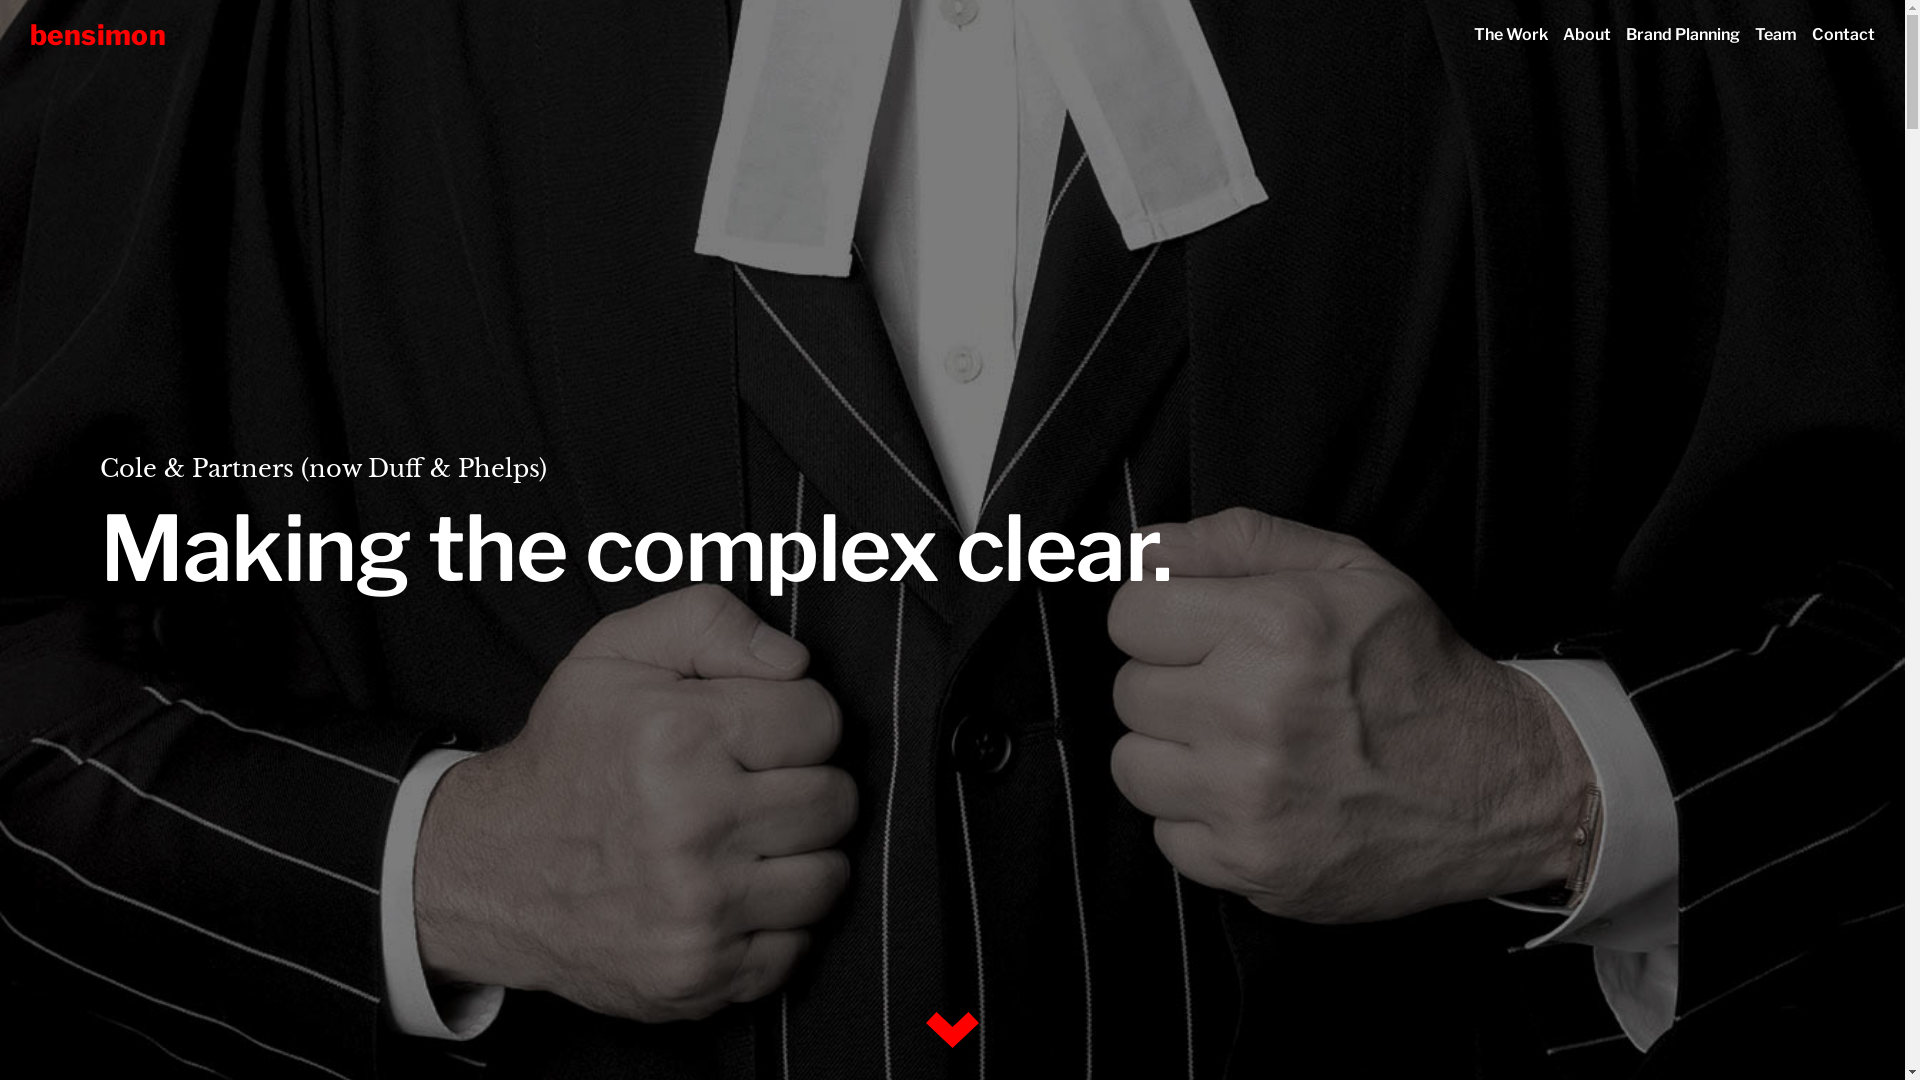 The width and height of the screenshot is (1920, 1080). Describe the element at coordinates (1682, 34) in the screenshot. I see `Brand Planning` at that location.